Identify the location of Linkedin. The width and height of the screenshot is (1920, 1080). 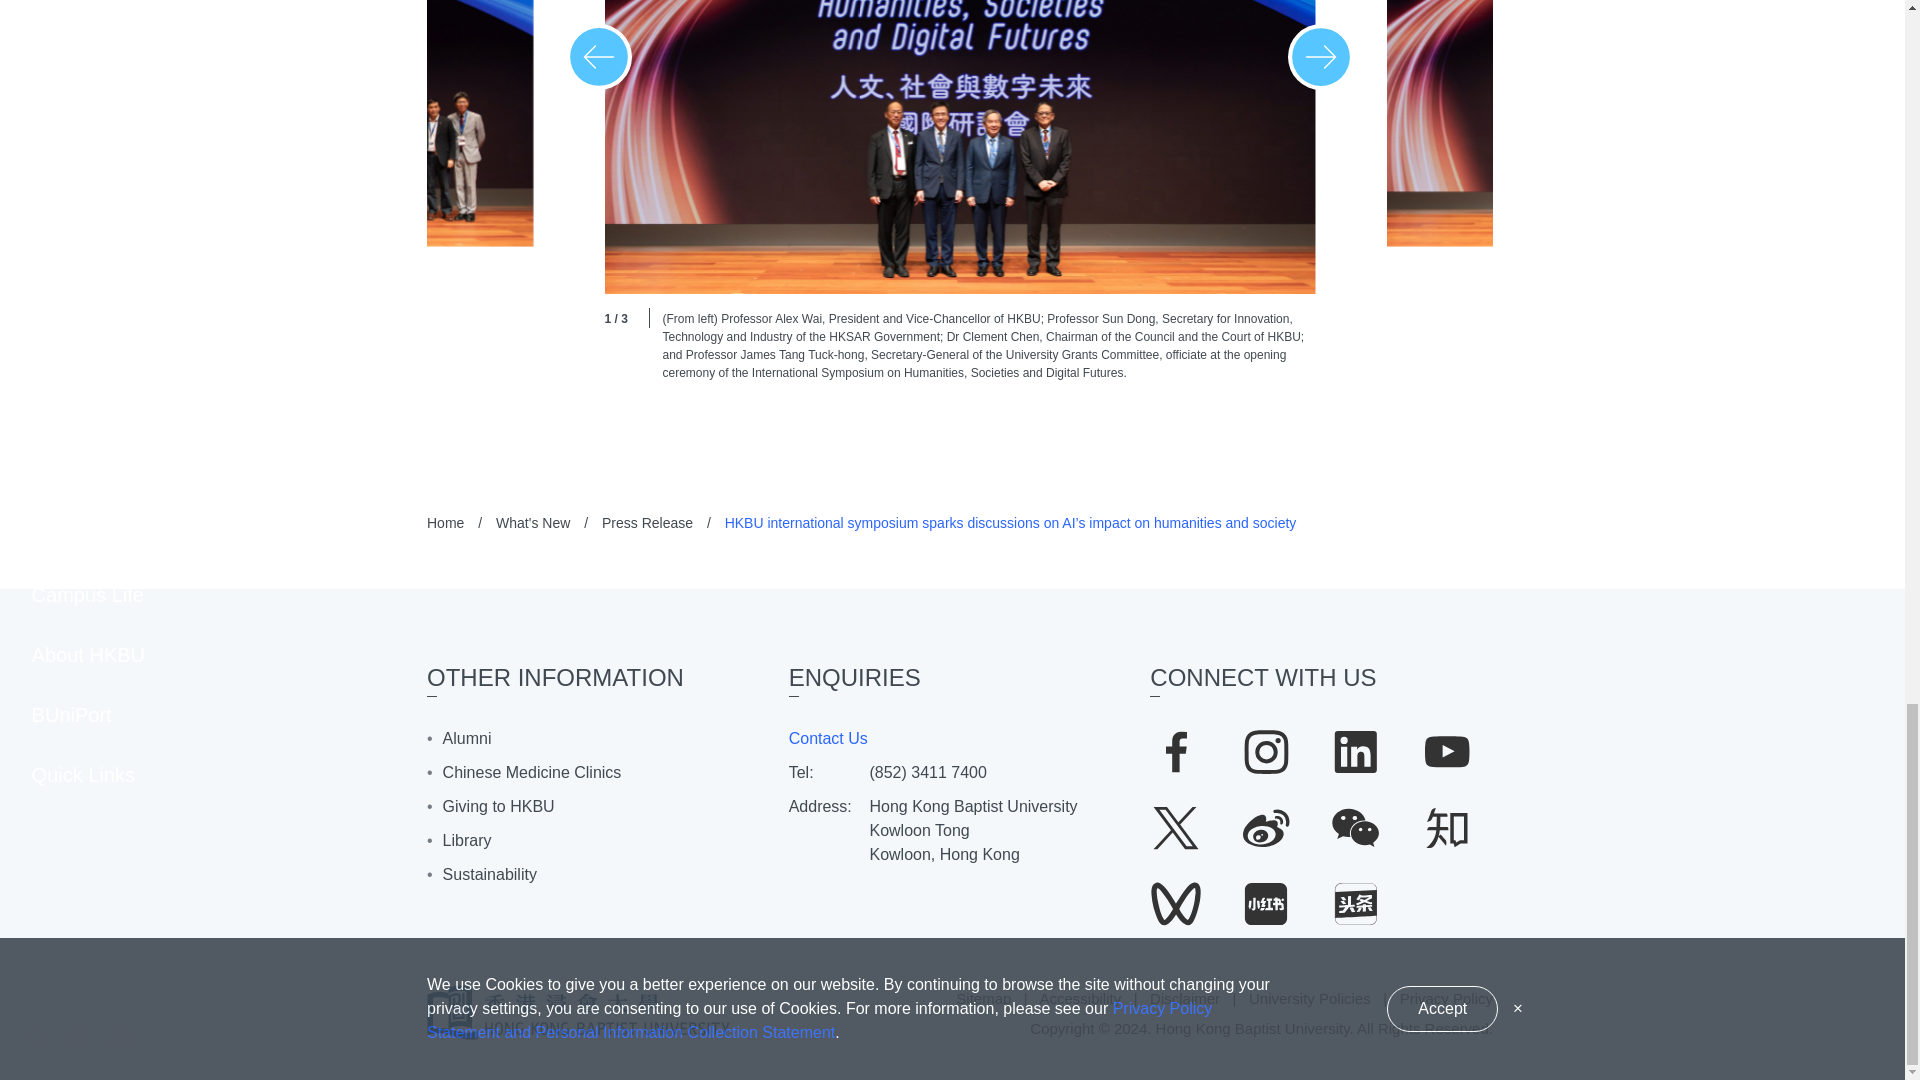
(1355, 752).